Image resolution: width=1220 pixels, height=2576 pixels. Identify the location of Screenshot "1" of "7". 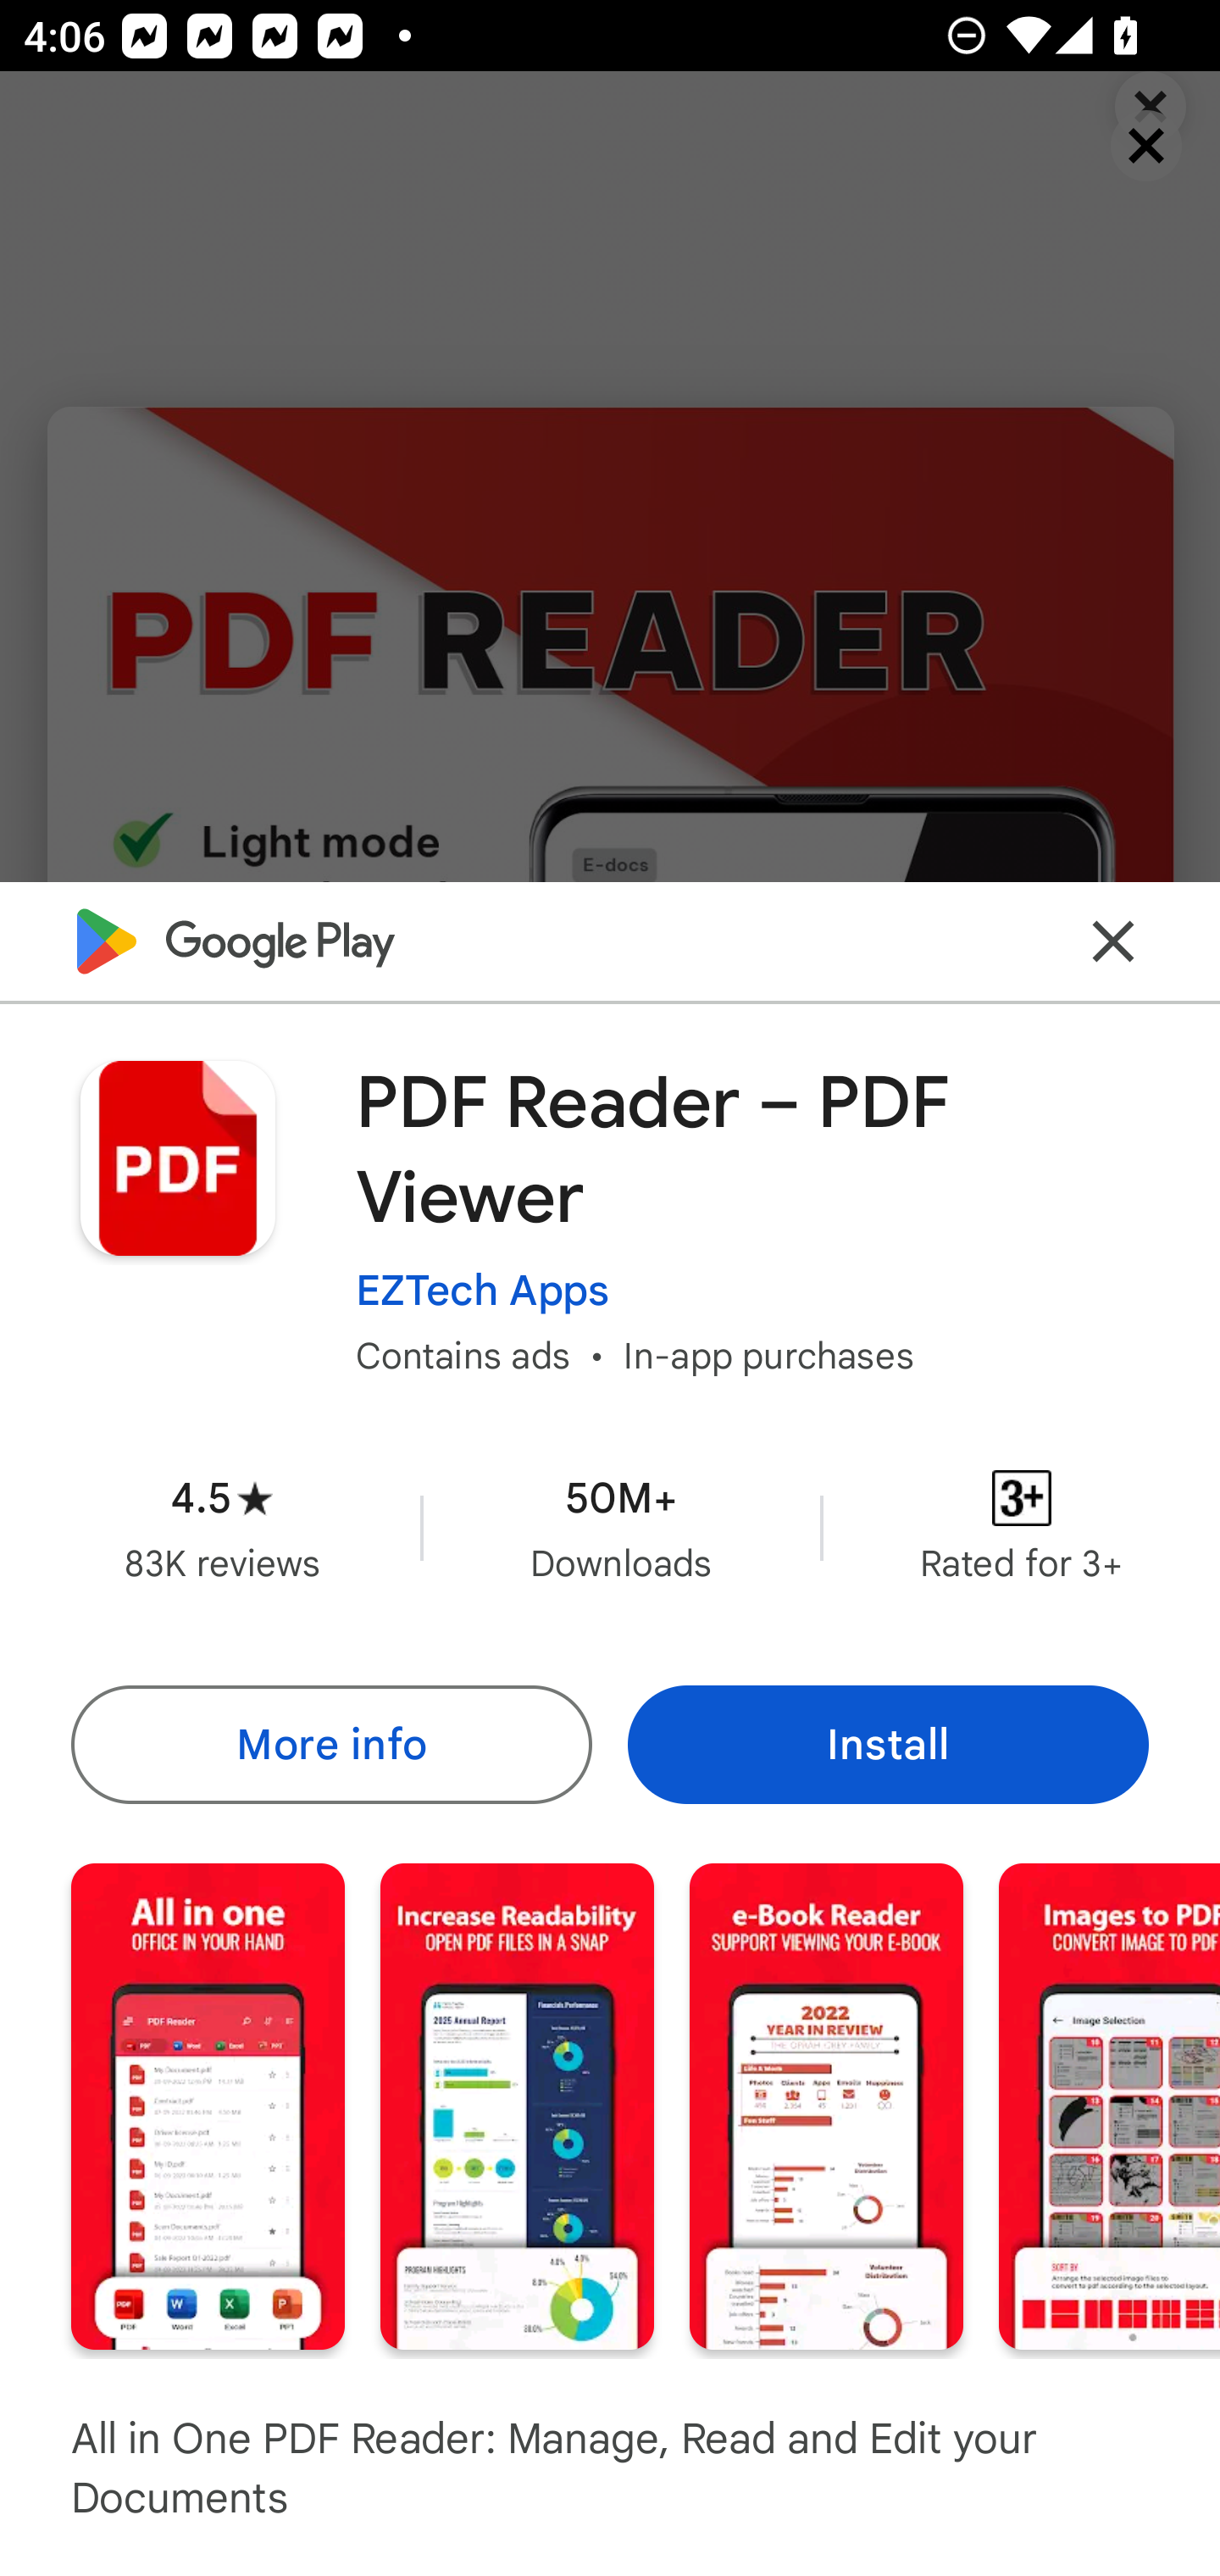
(208, 2105).